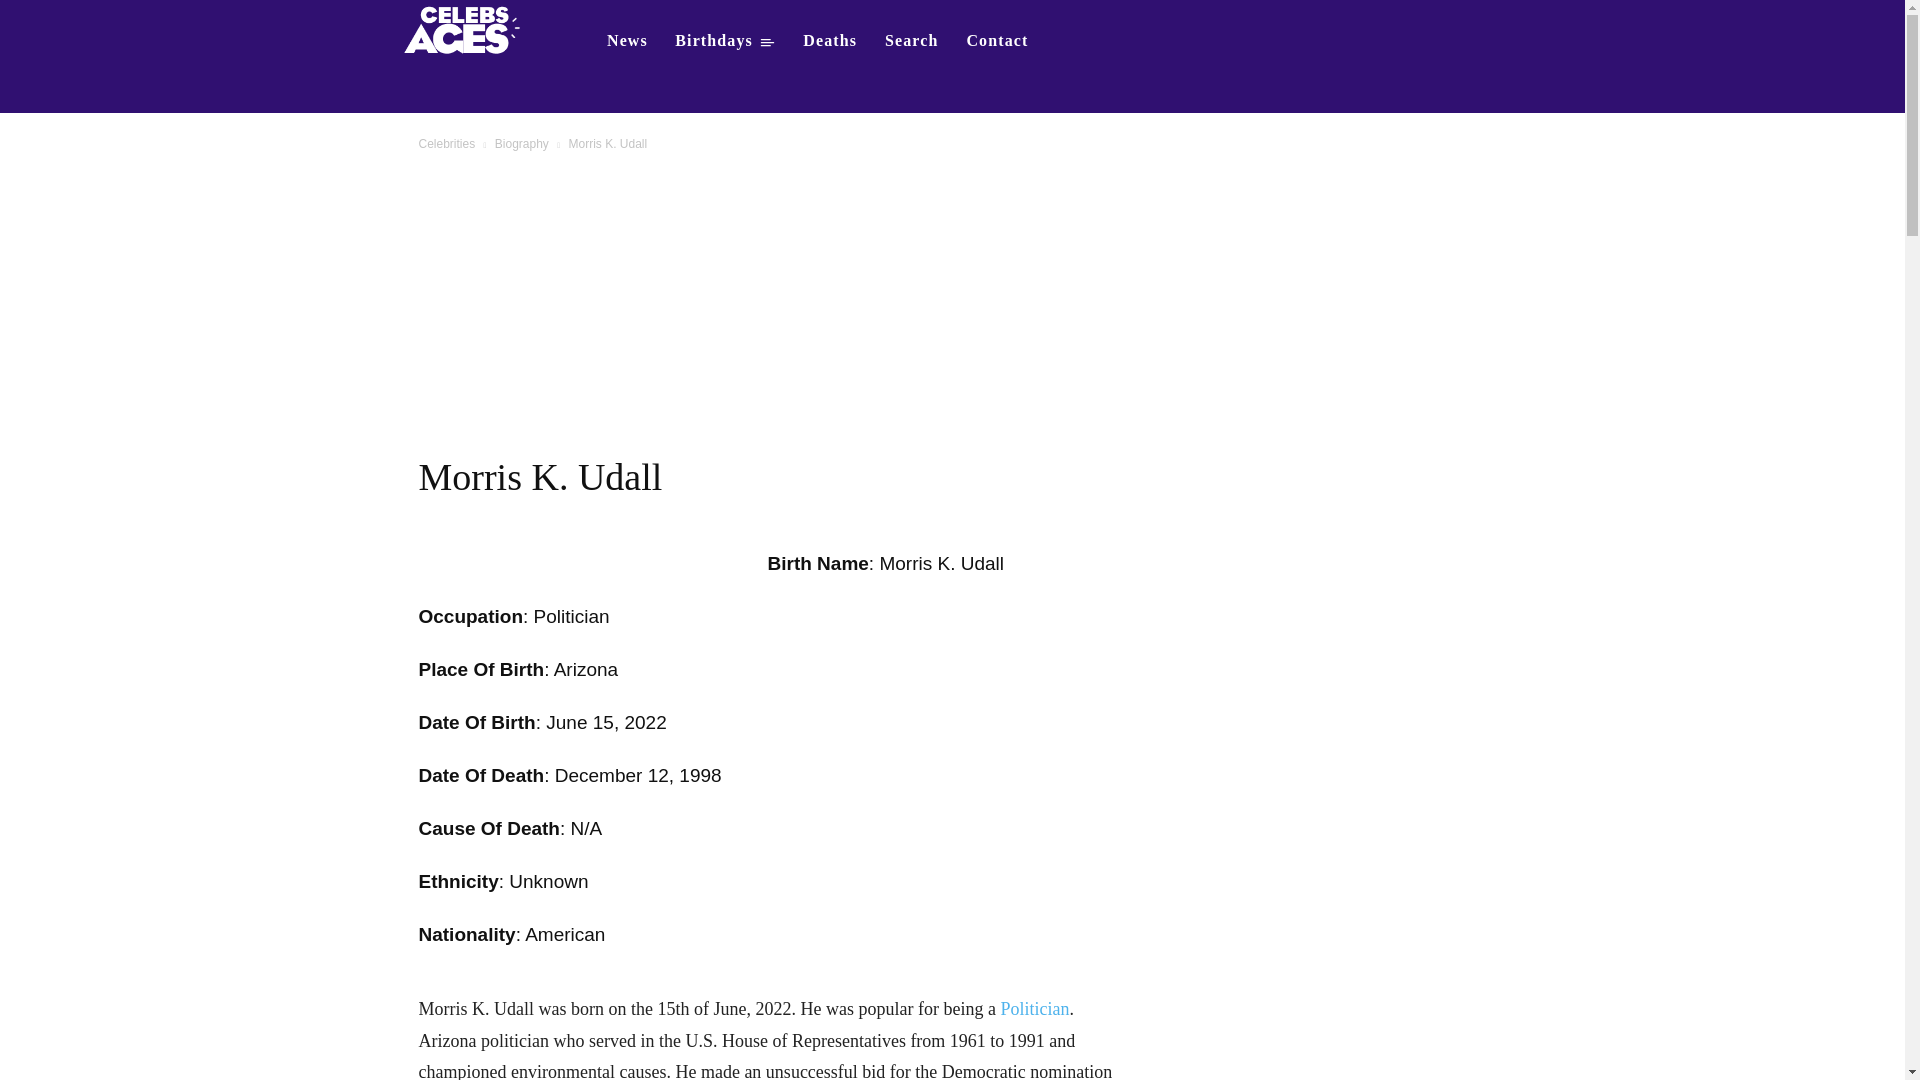 This screenshot has height=1080, width=1920. I want to click on Birthdays, so click(724, 40).